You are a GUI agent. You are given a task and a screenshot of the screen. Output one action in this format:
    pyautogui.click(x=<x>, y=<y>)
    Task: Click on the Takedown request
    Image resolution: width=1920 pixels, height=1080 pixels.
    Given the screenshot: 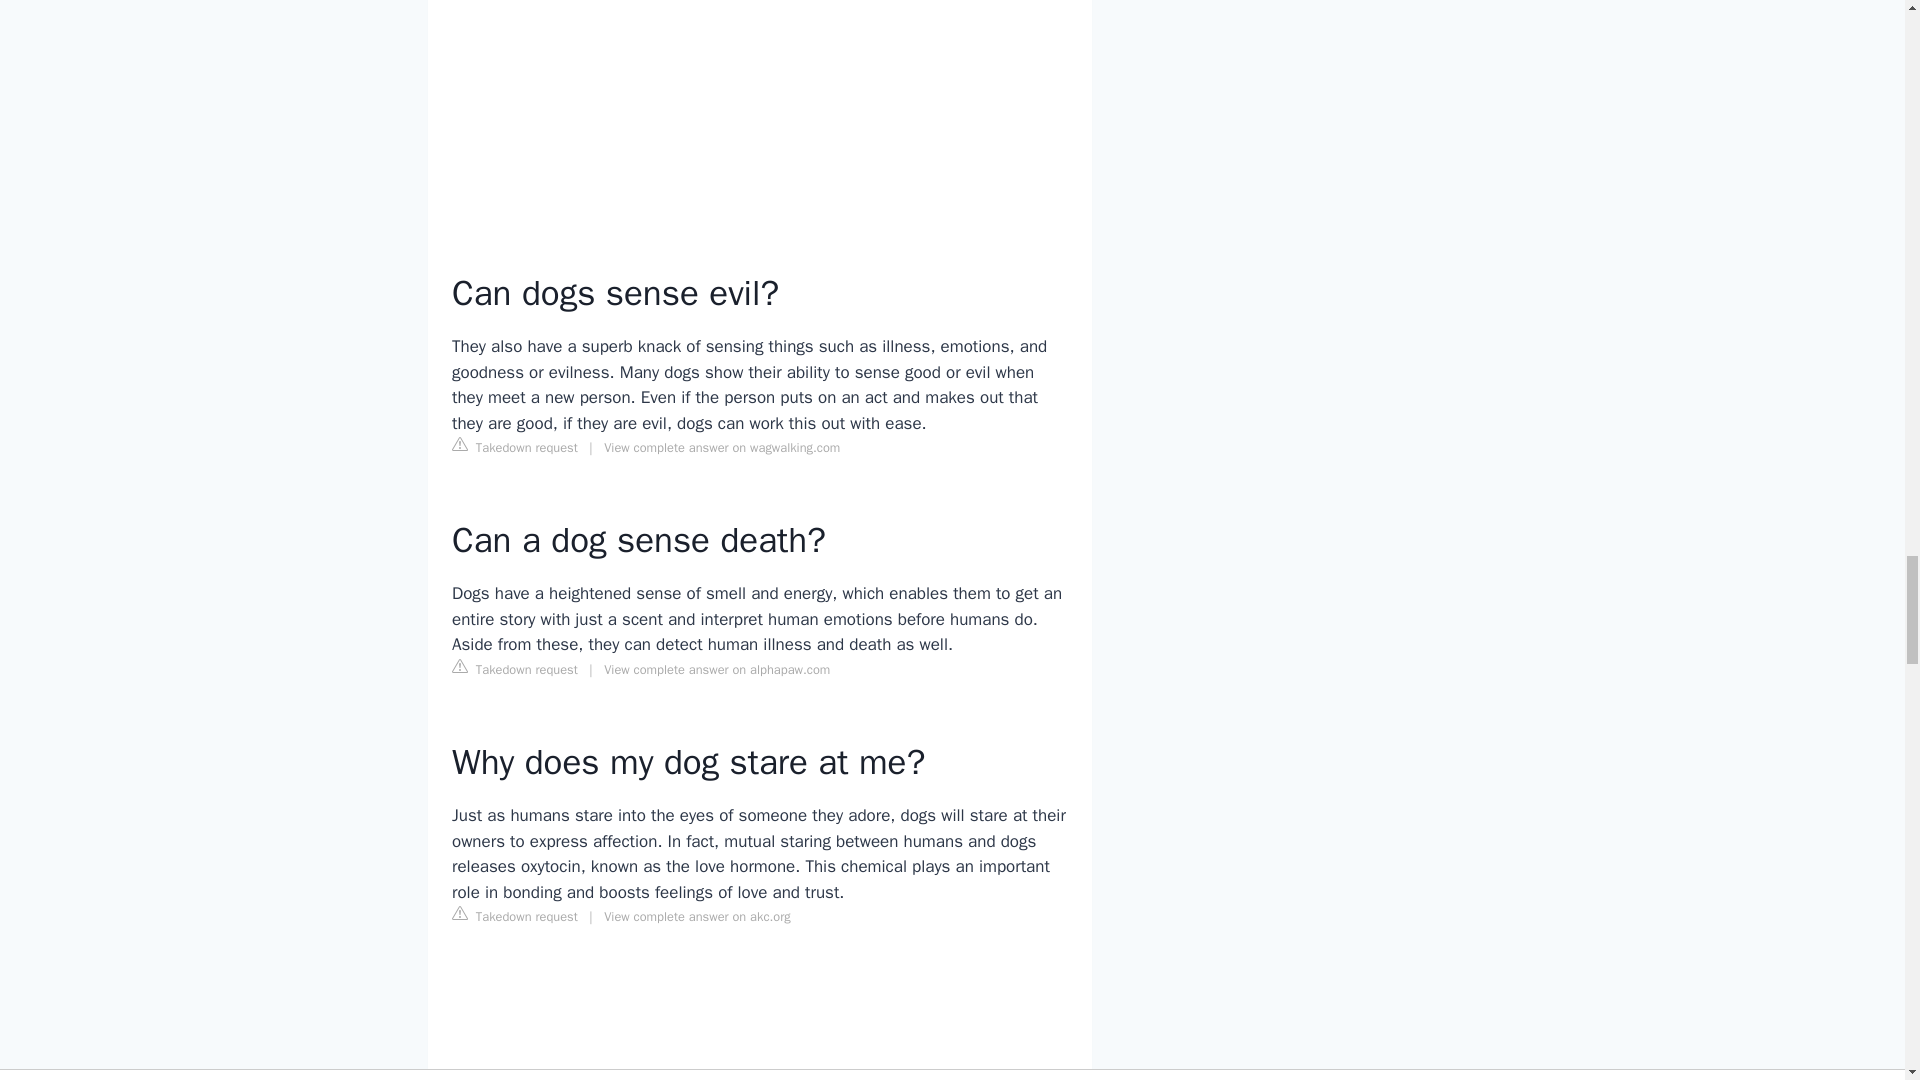 What is the action you would take?
    pyautogui.click(x=514, y=916)
    